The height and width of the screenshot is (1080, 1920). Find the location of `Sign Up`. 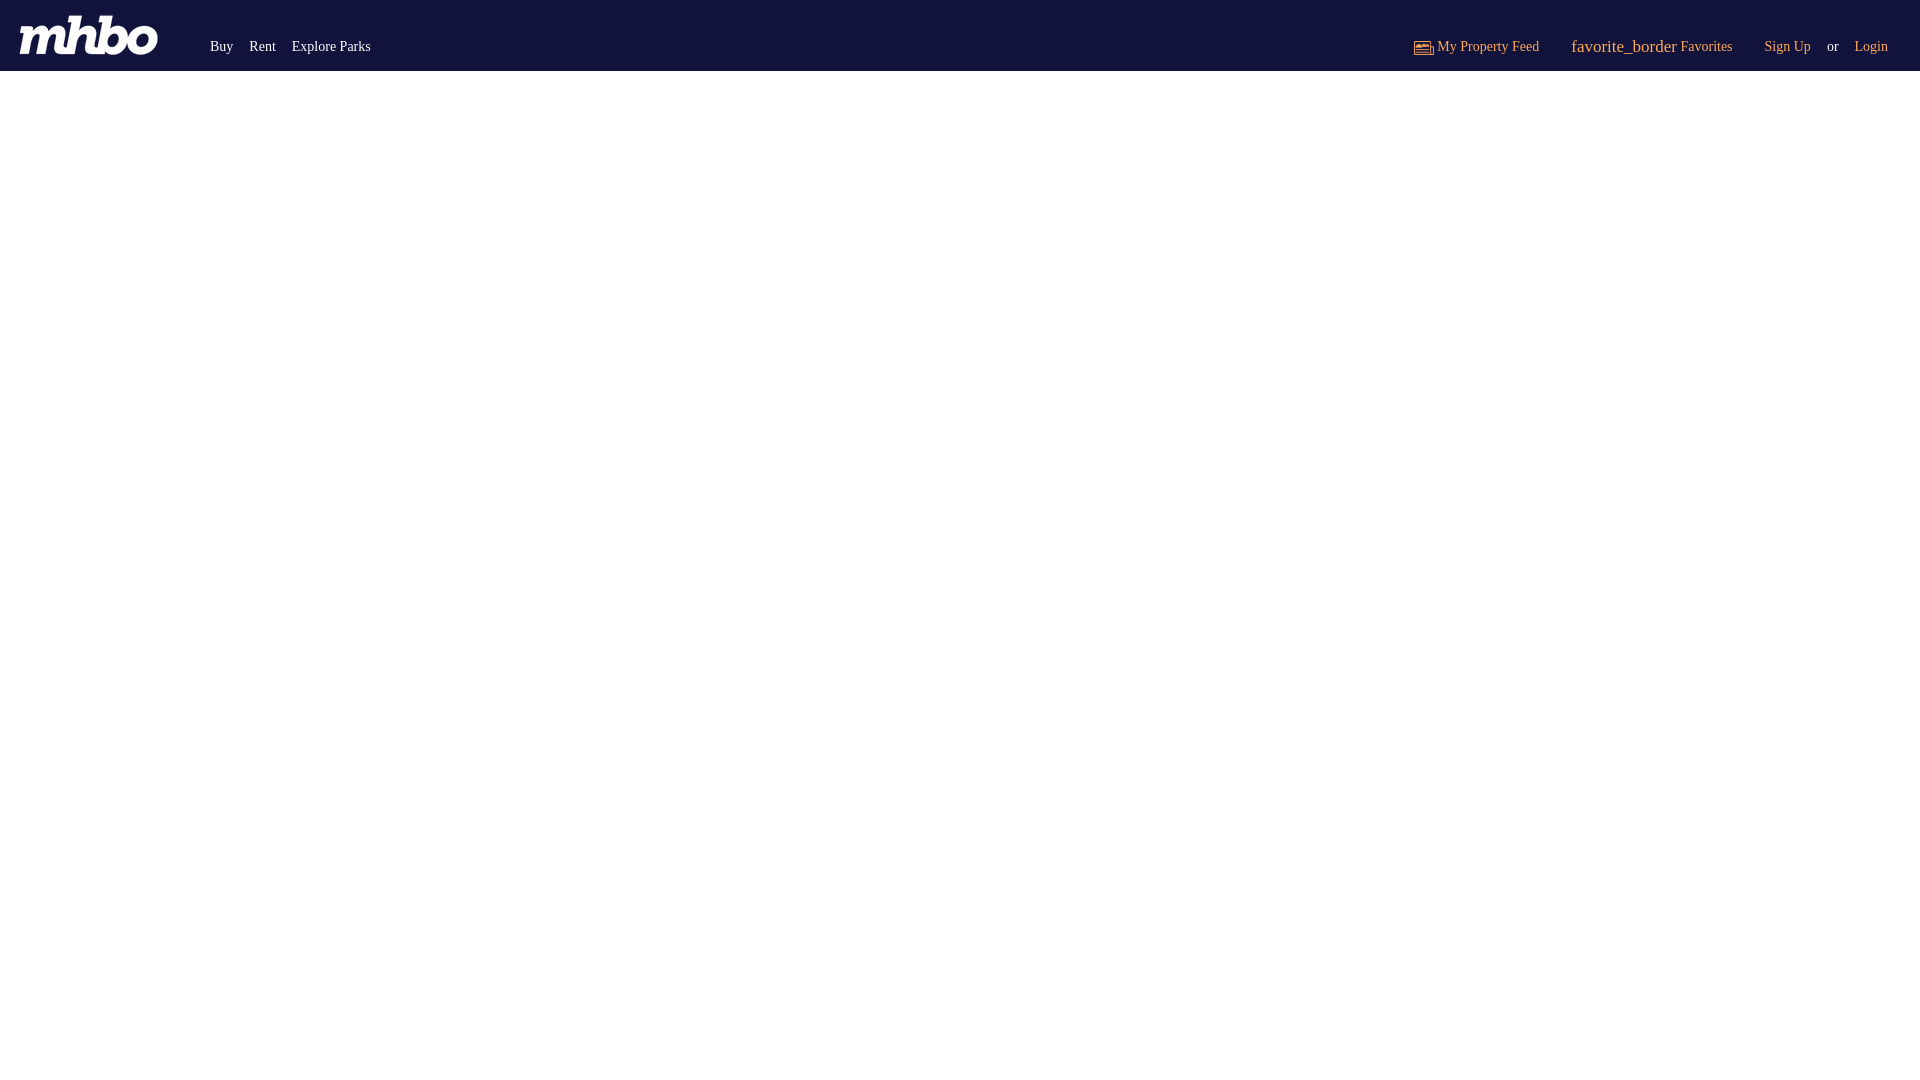

Sign Up is located at coordinates (1788, 46).